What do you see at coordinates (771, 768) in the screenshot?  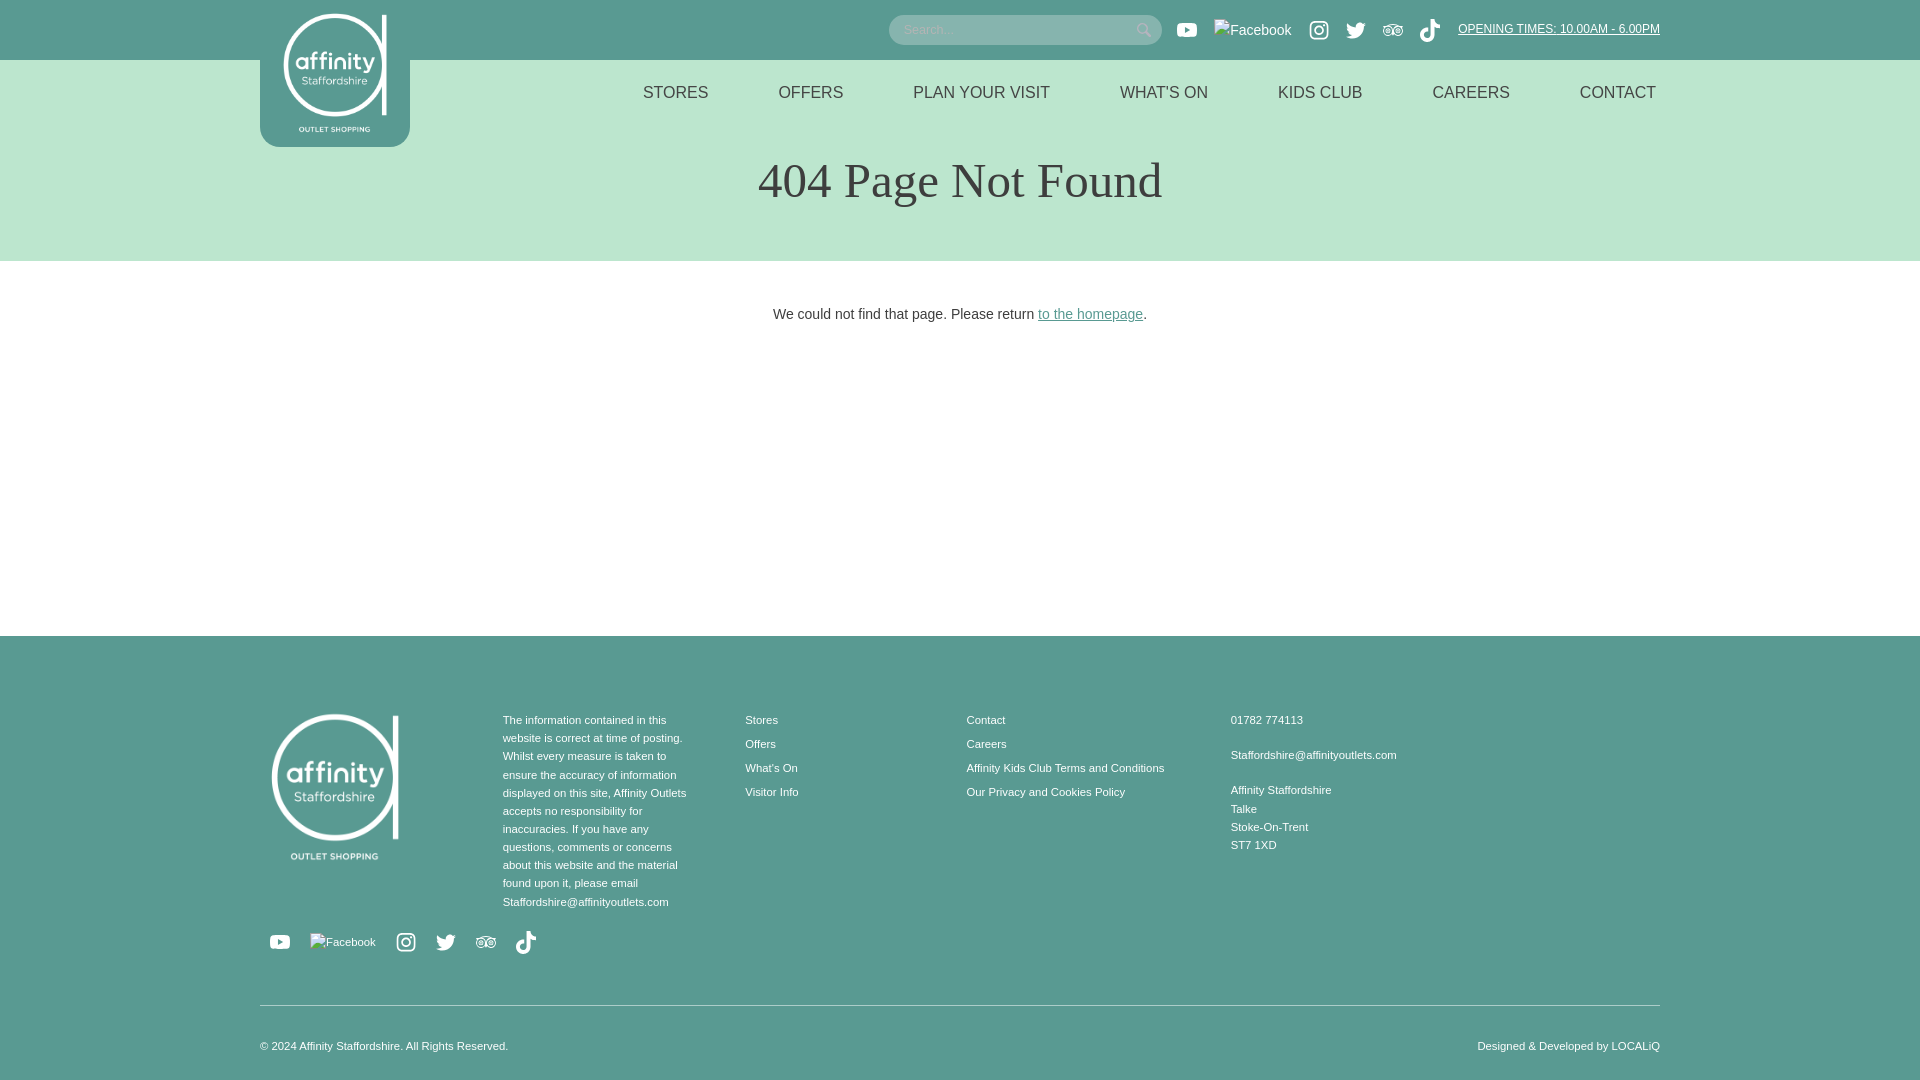 I see `What's On` at bounding box center [771, 768].